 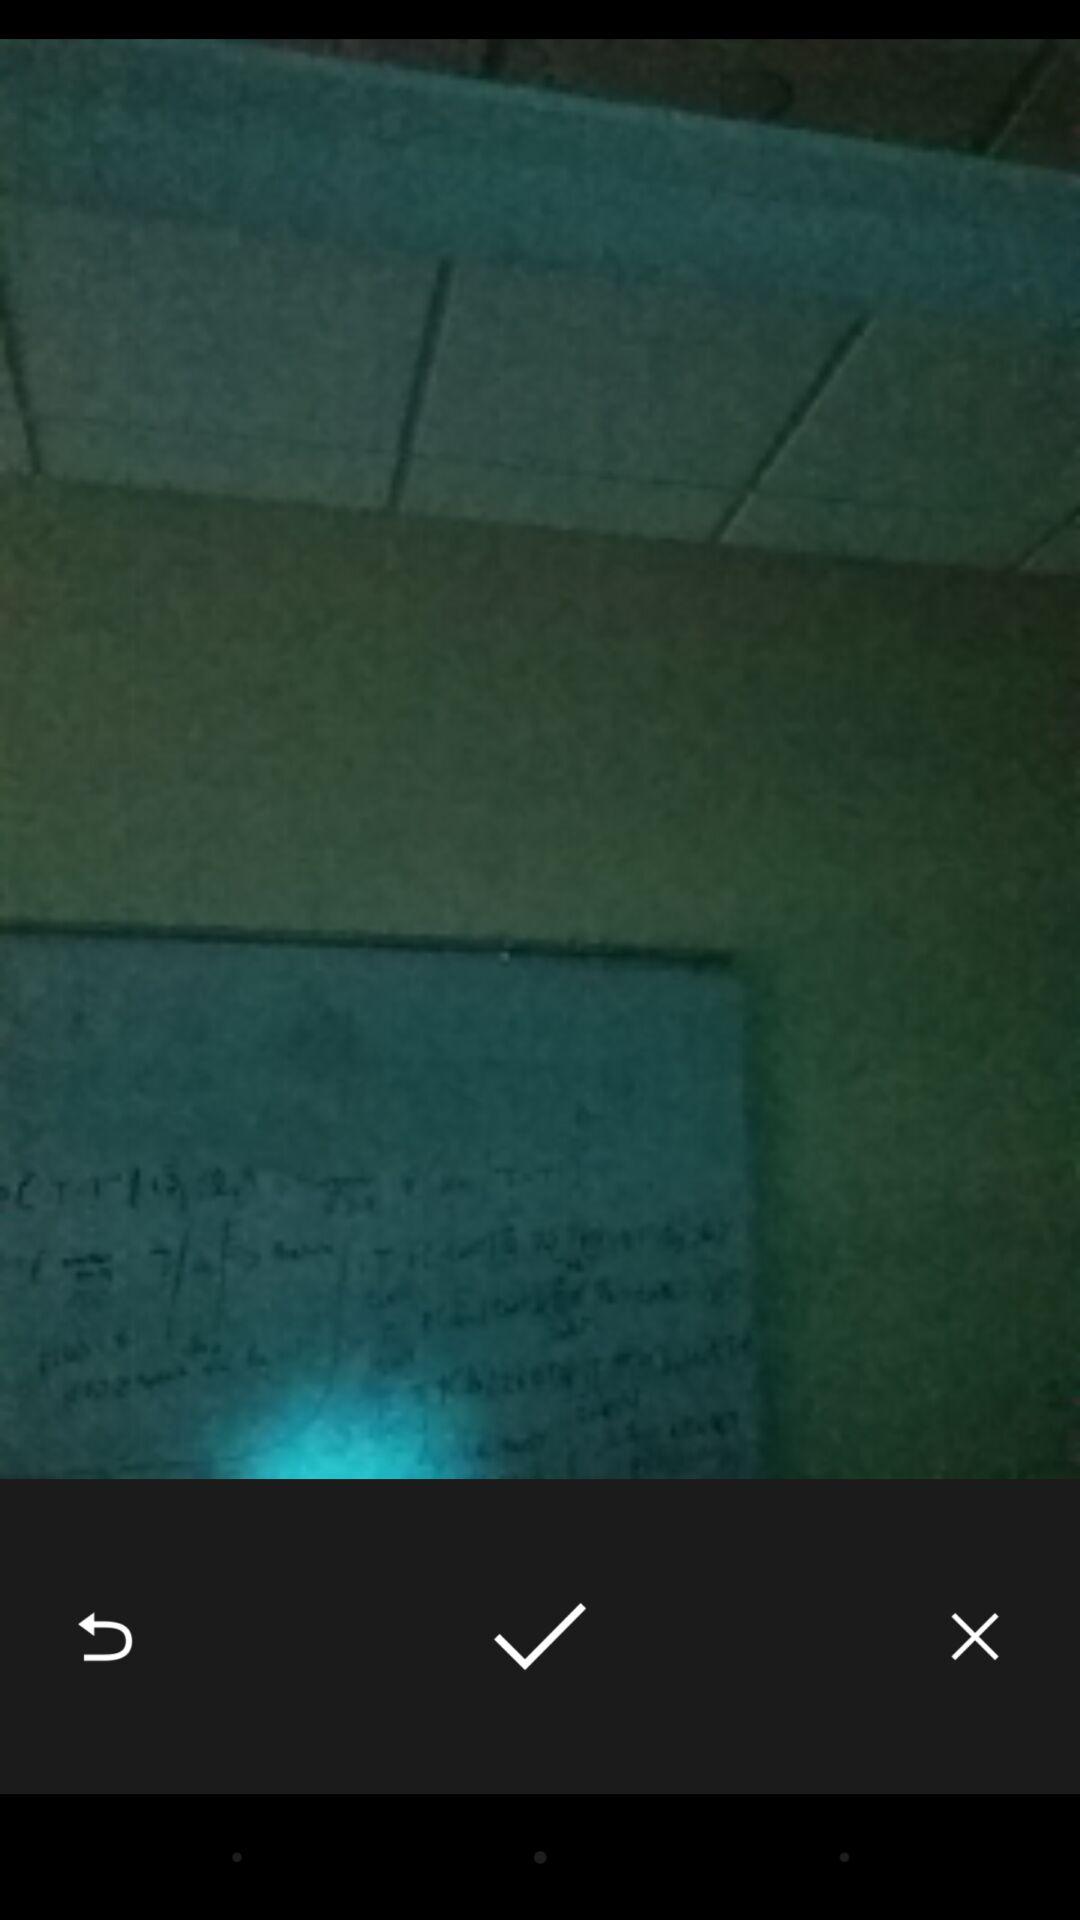 I want to click on turn off icon at the bottom right corner, so click(x=975, y=1636).